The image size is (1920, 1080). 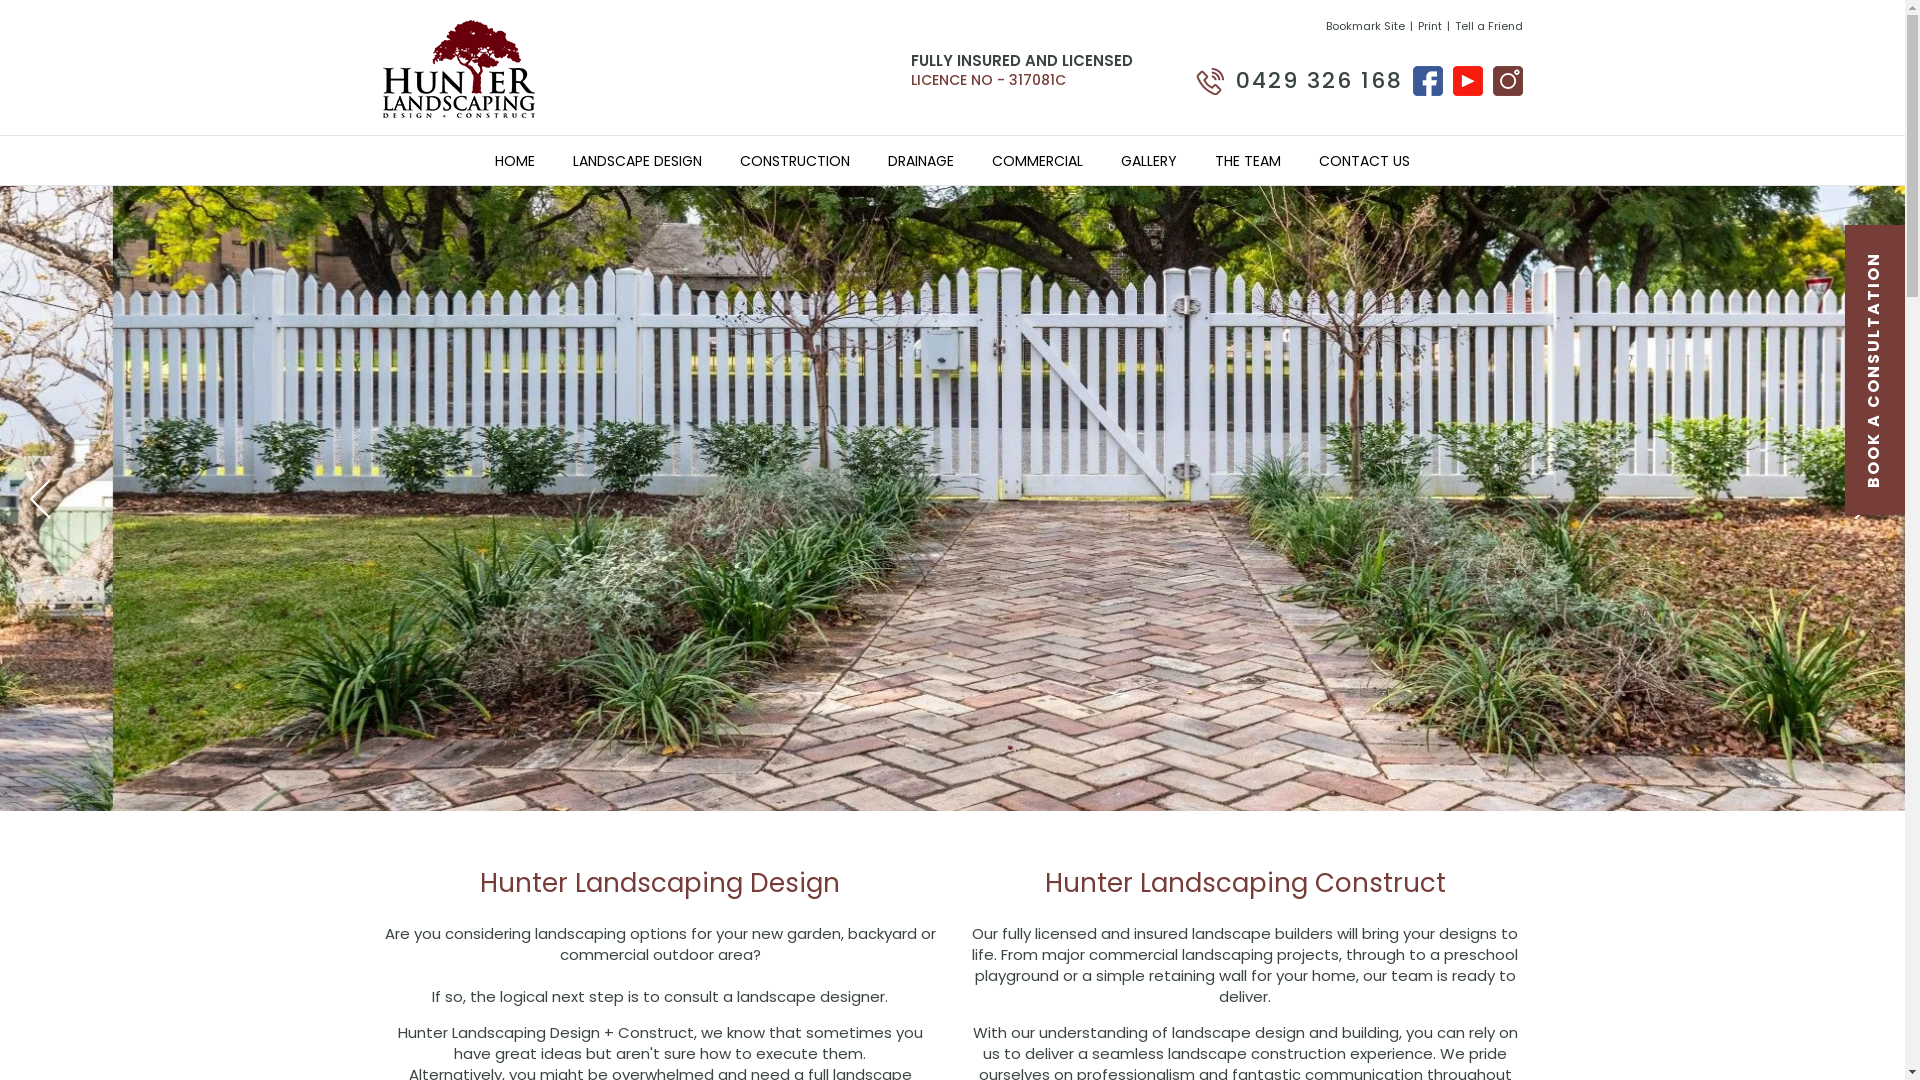 I want to click on DRAINAGE, so click(x=921, y=161).